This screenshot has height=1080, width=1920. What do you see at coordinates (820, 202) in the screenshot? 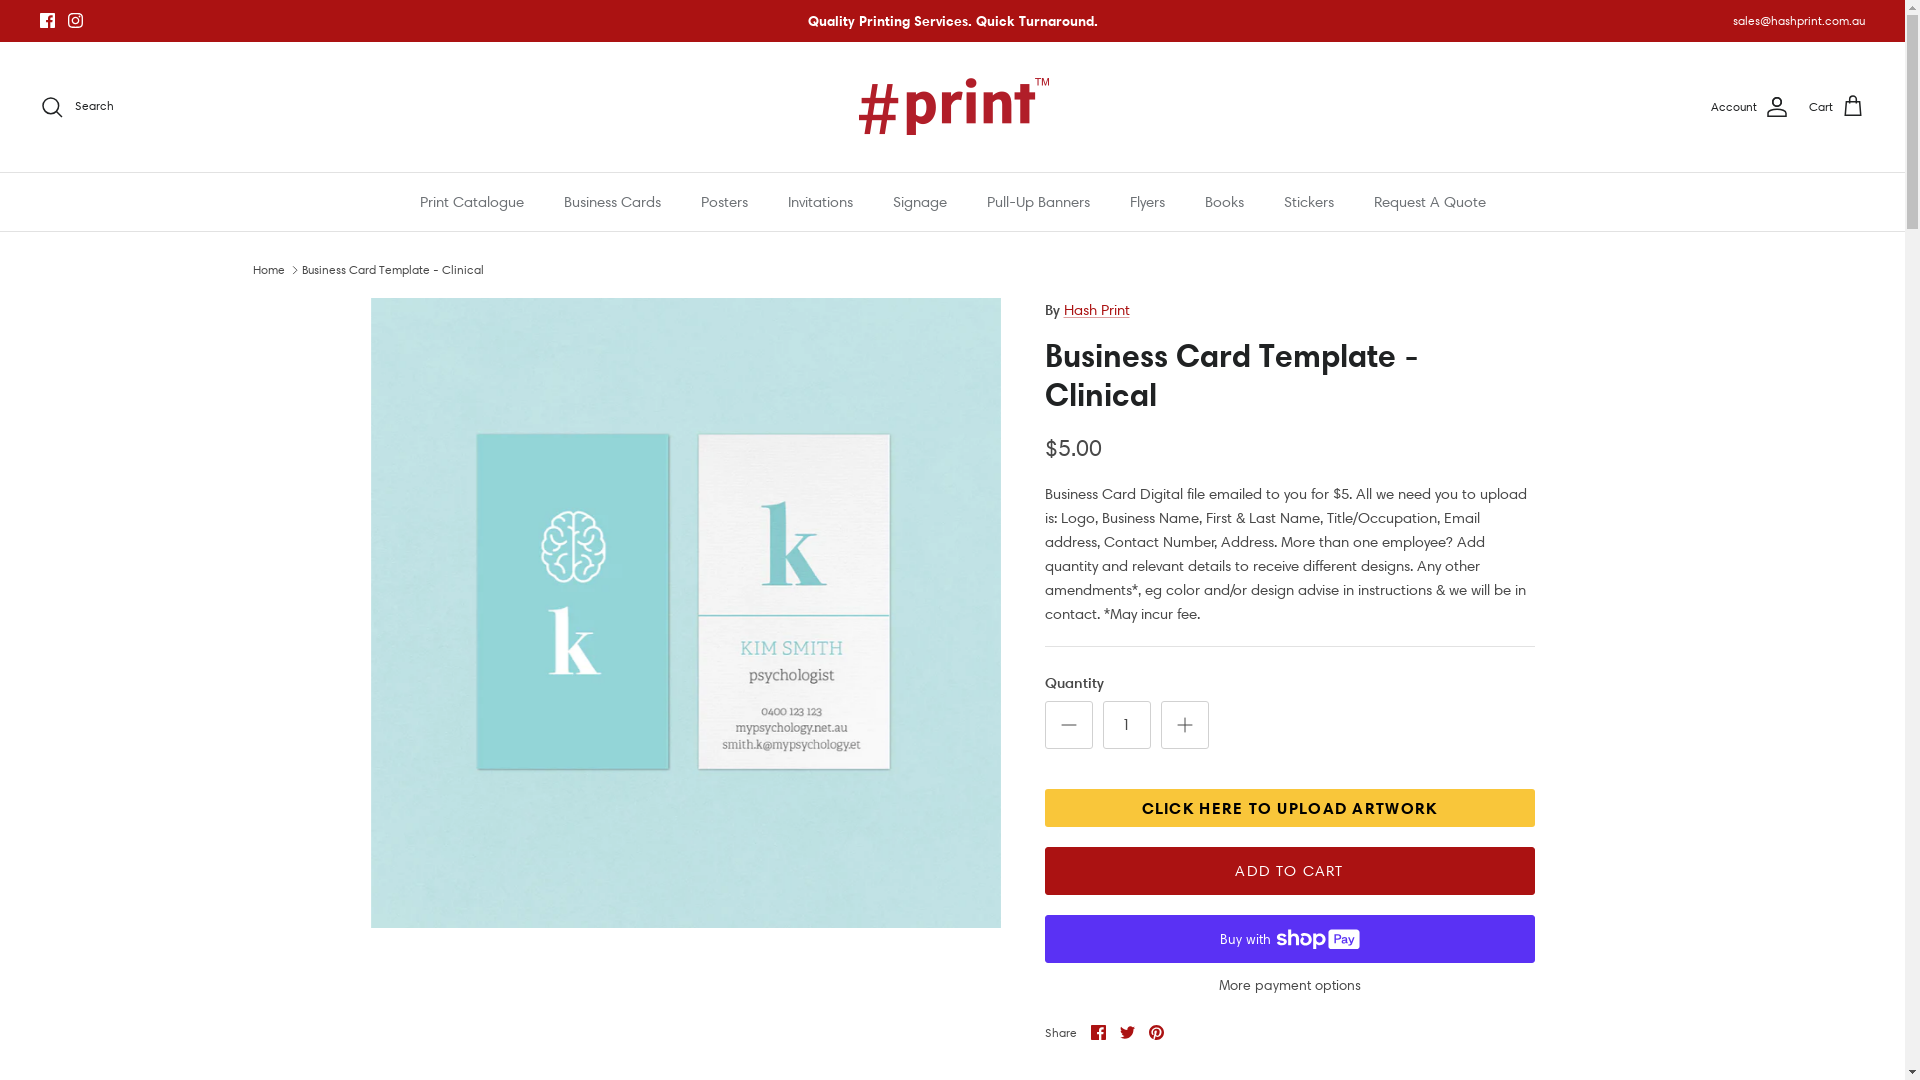
I see `Invitations` at bounding box center [820, 202].